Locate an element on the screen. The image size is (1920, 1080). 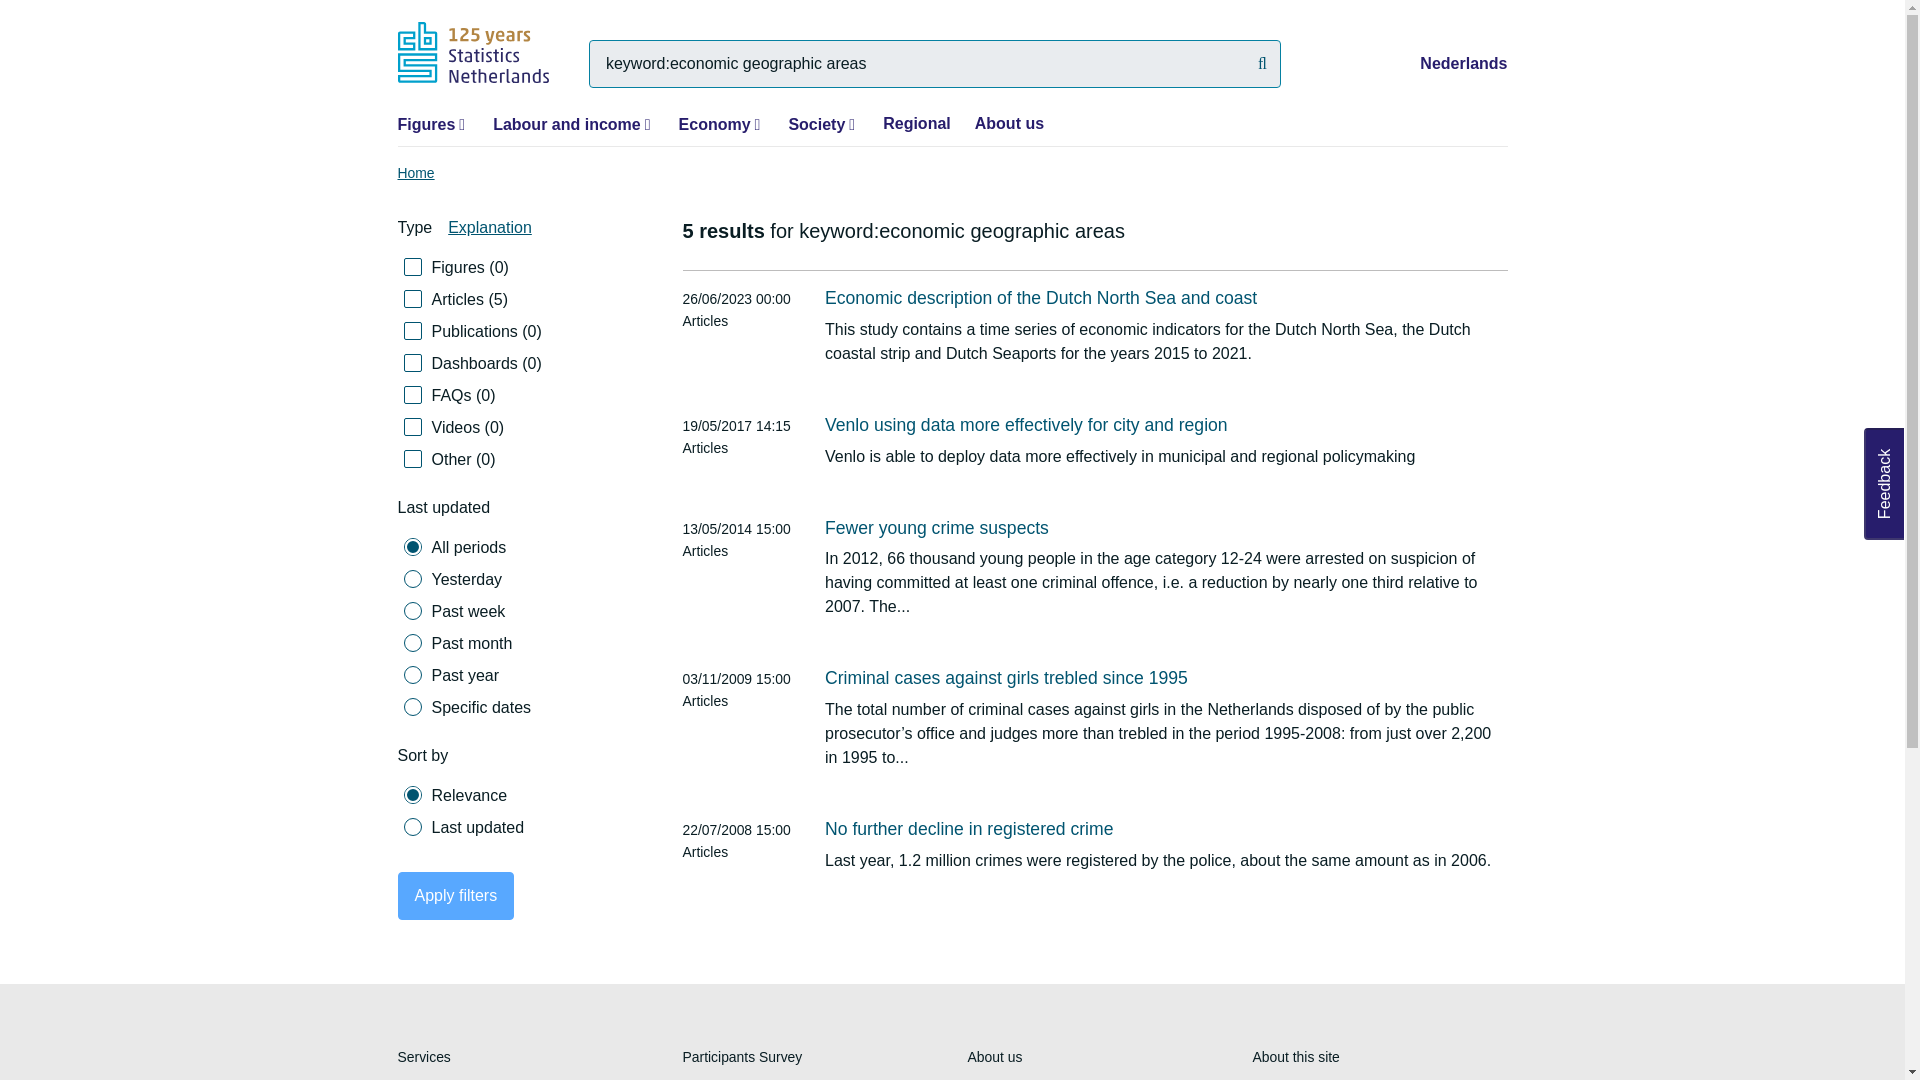
Society is located at coordinates (816, 124).